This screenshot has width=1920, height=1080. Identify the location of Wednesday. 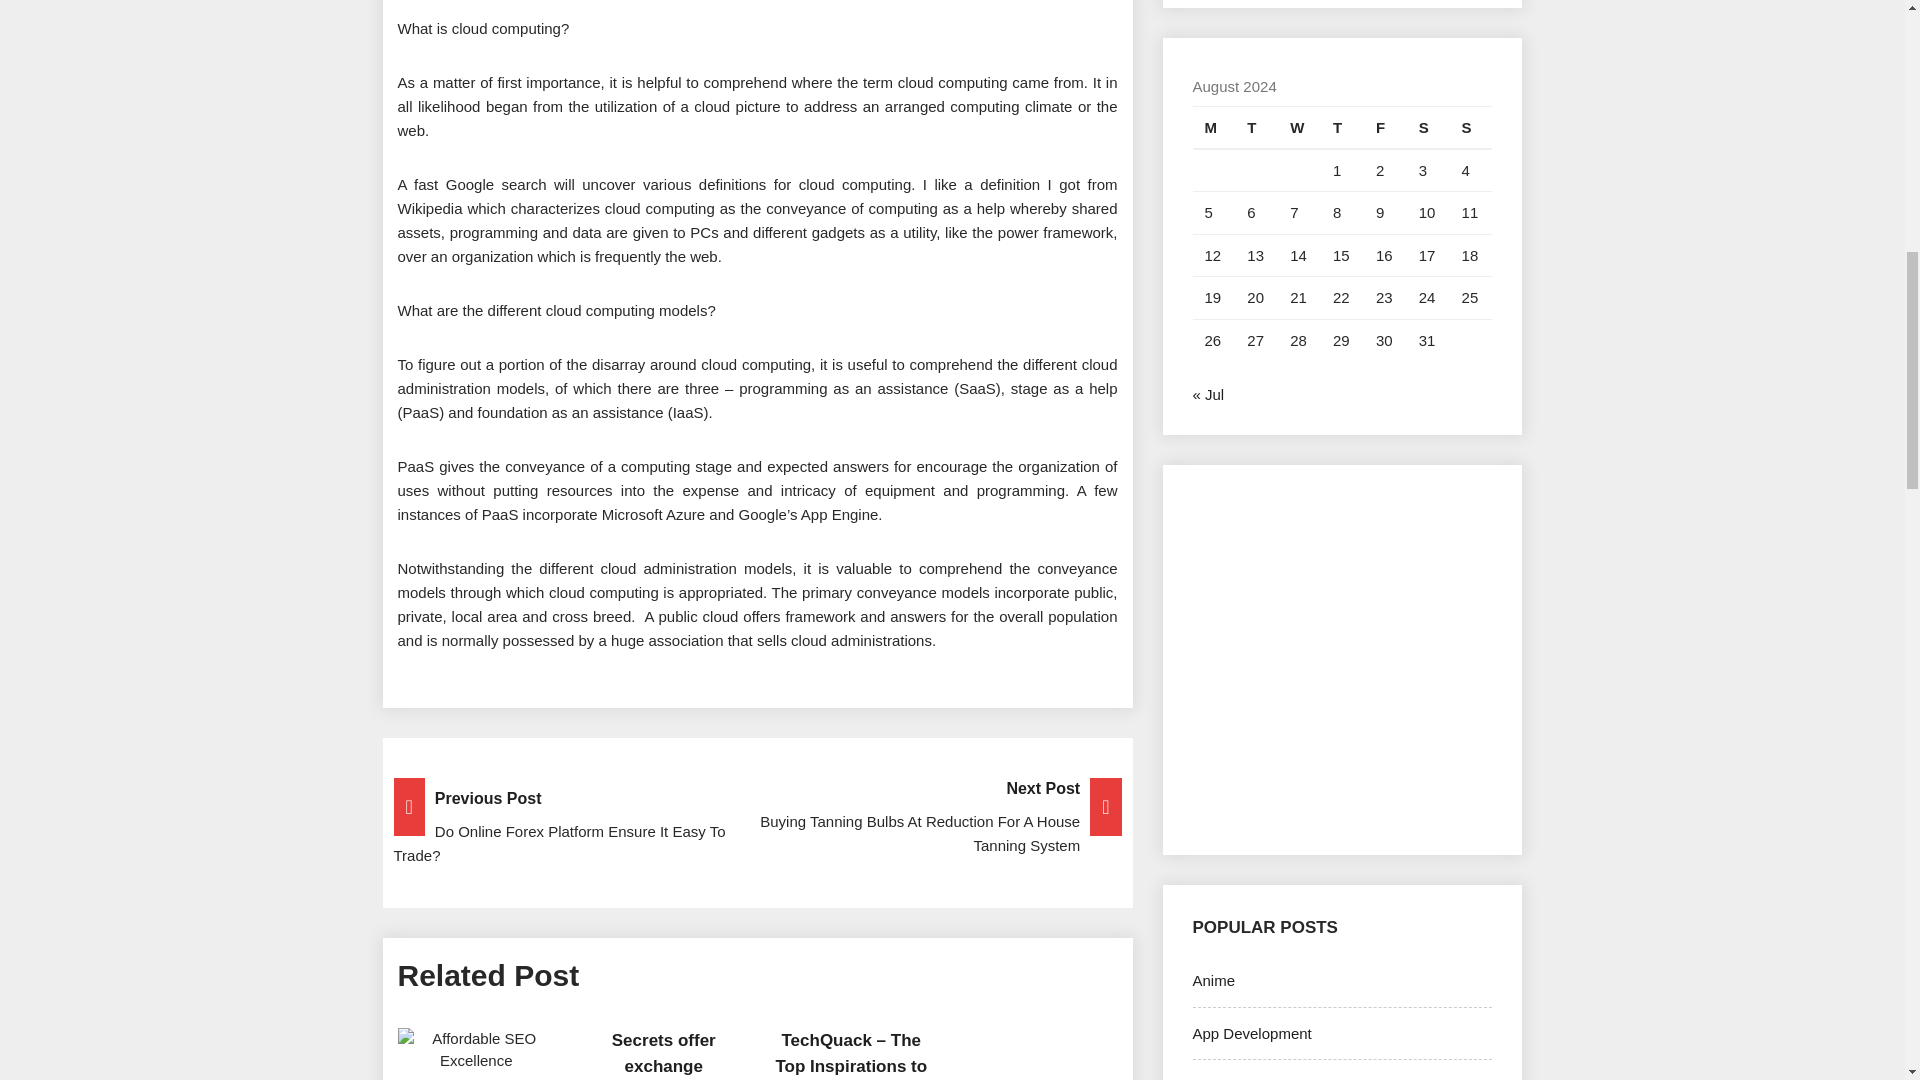
(1299, 127).